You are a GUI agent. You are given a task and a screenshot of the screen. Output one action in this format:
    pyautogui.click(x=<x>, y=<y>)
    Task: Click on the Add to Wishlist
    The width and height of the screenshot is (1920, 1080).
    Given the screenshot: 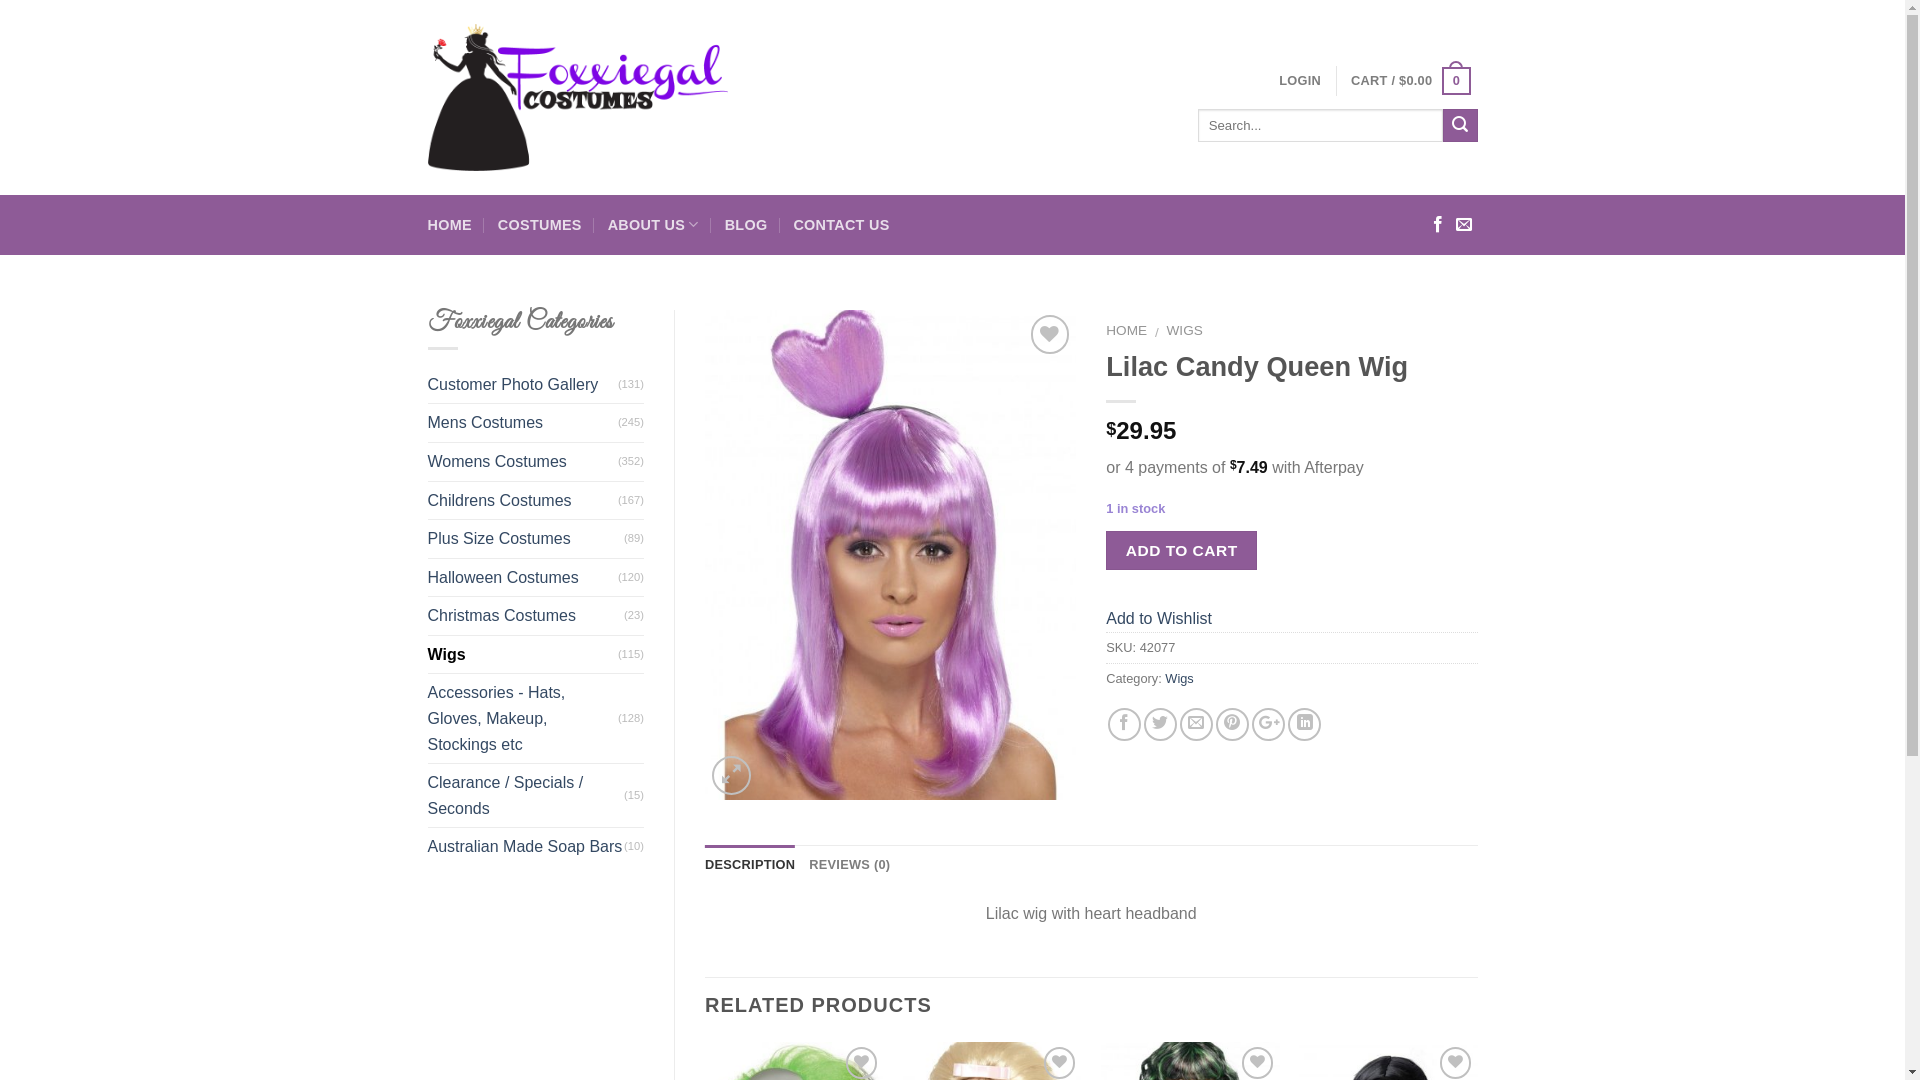 What is the action you would take?
    pyautogui.click(x=1159, y=618)
    